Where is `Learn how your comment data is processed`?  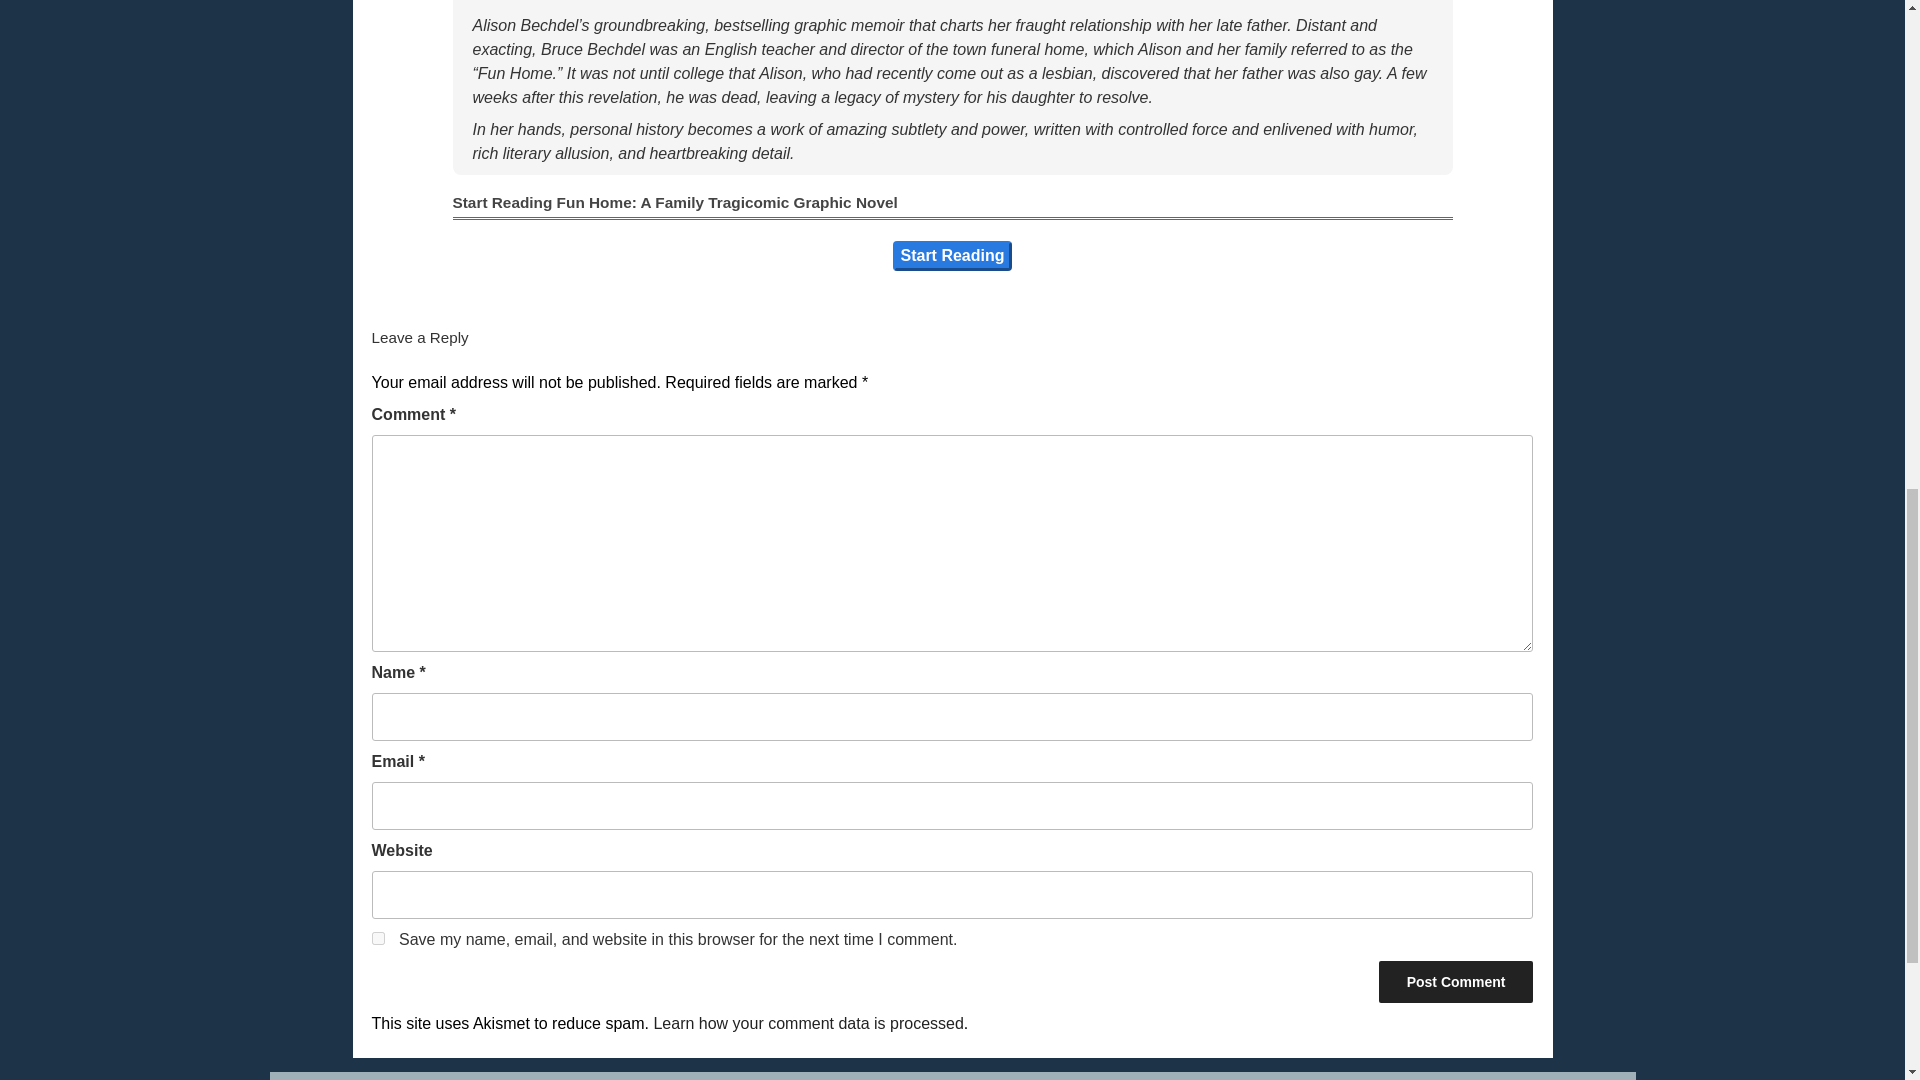
Learn how your comment data is processed is located at coordinates (808, 1024).